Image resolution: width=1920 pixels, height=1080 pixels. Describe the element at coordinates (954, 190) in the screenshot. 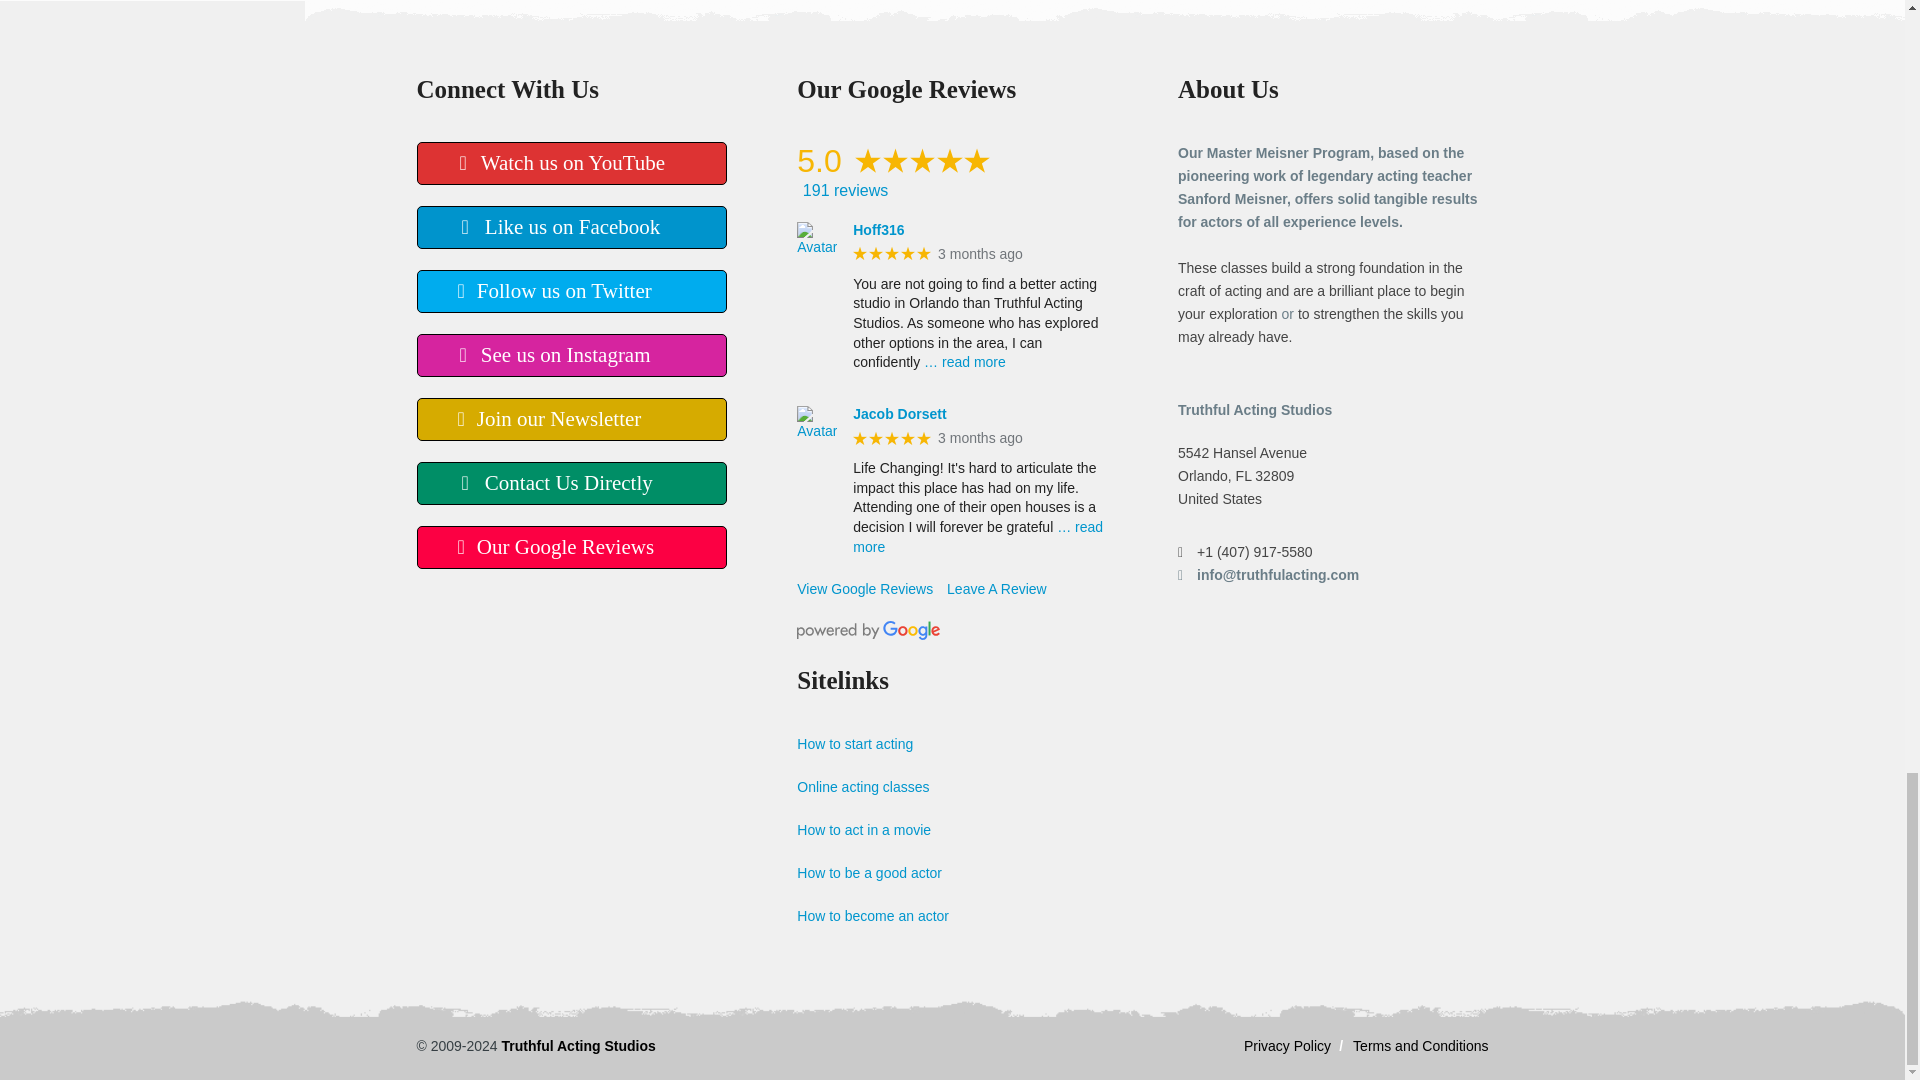

I see `191 reviews` at that location.